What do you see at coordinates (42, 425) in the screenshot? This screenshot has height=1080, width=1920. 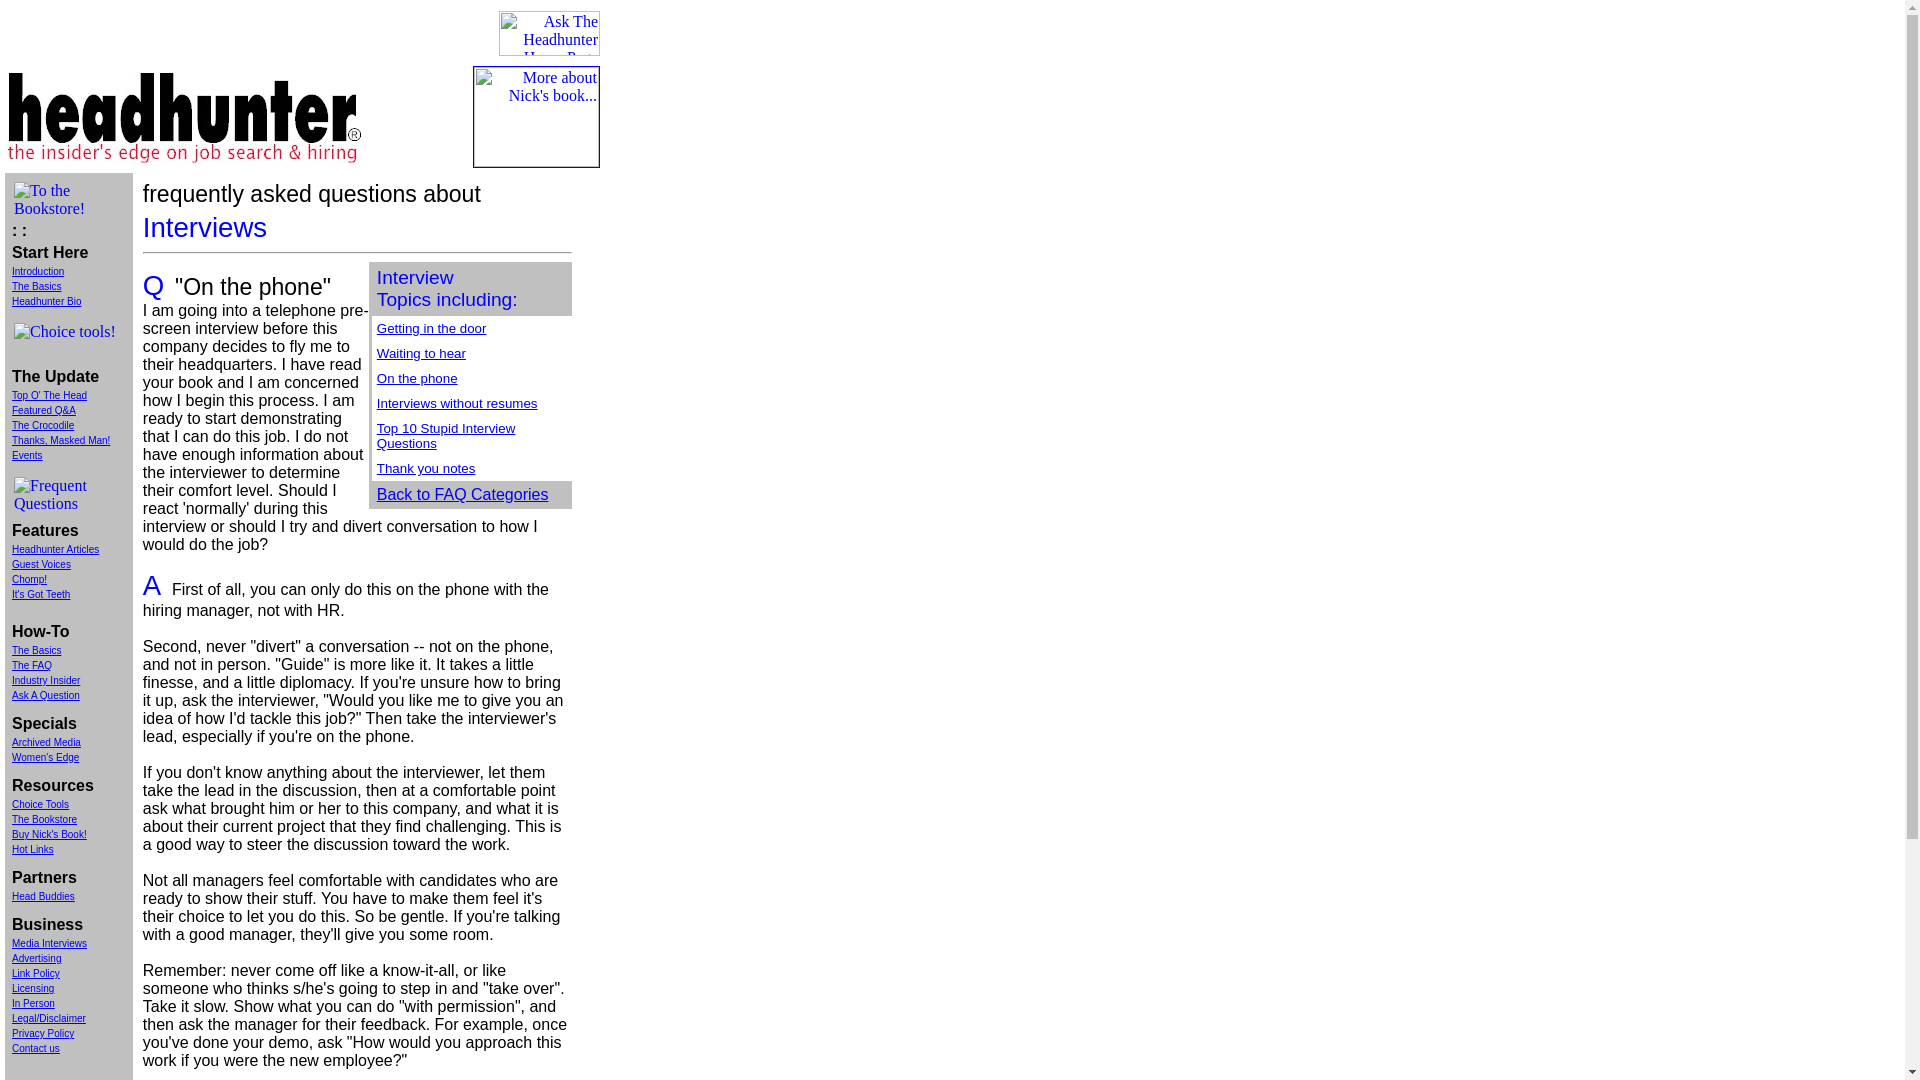 I see `The Crocodile` at bounding box center [42, 425].